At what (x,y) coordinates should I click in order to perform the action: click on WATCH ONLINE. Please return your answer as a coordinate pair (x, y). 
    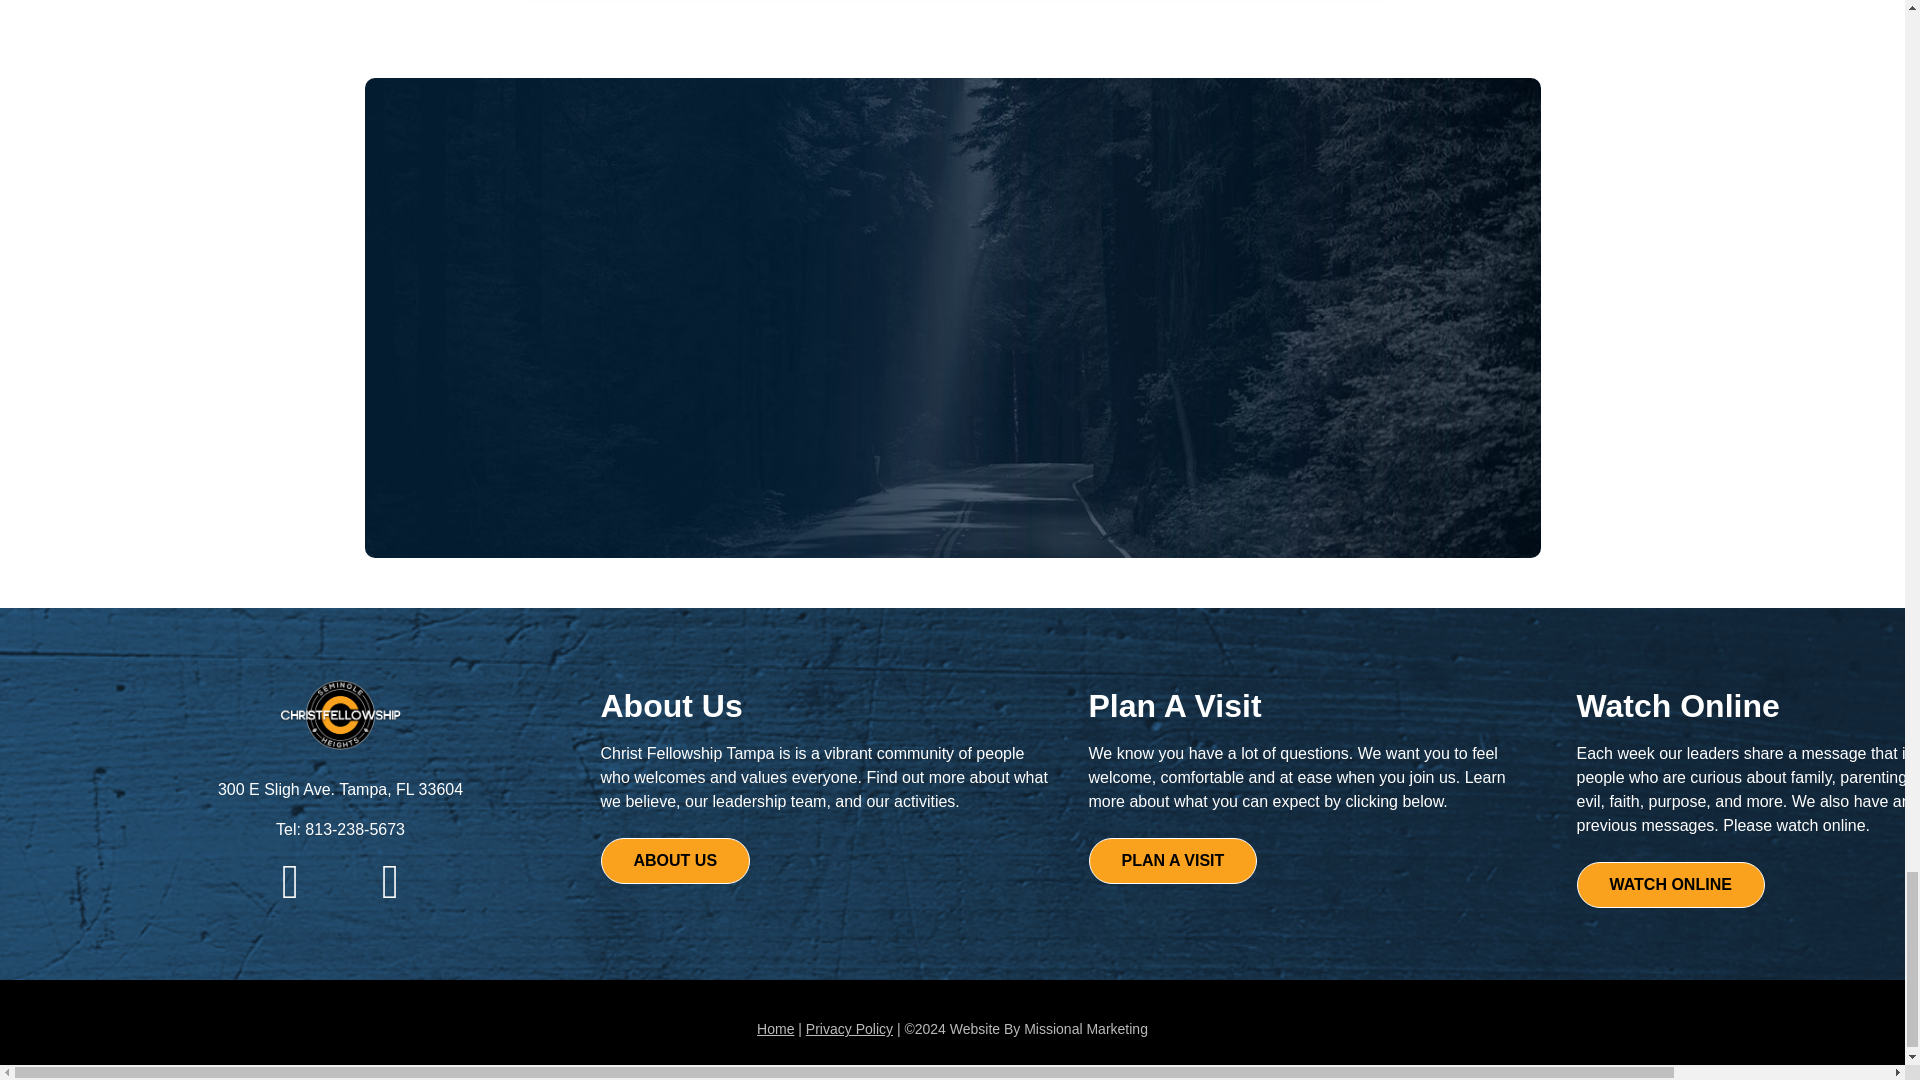
    Looking at the image, I should click on (1670, 884).